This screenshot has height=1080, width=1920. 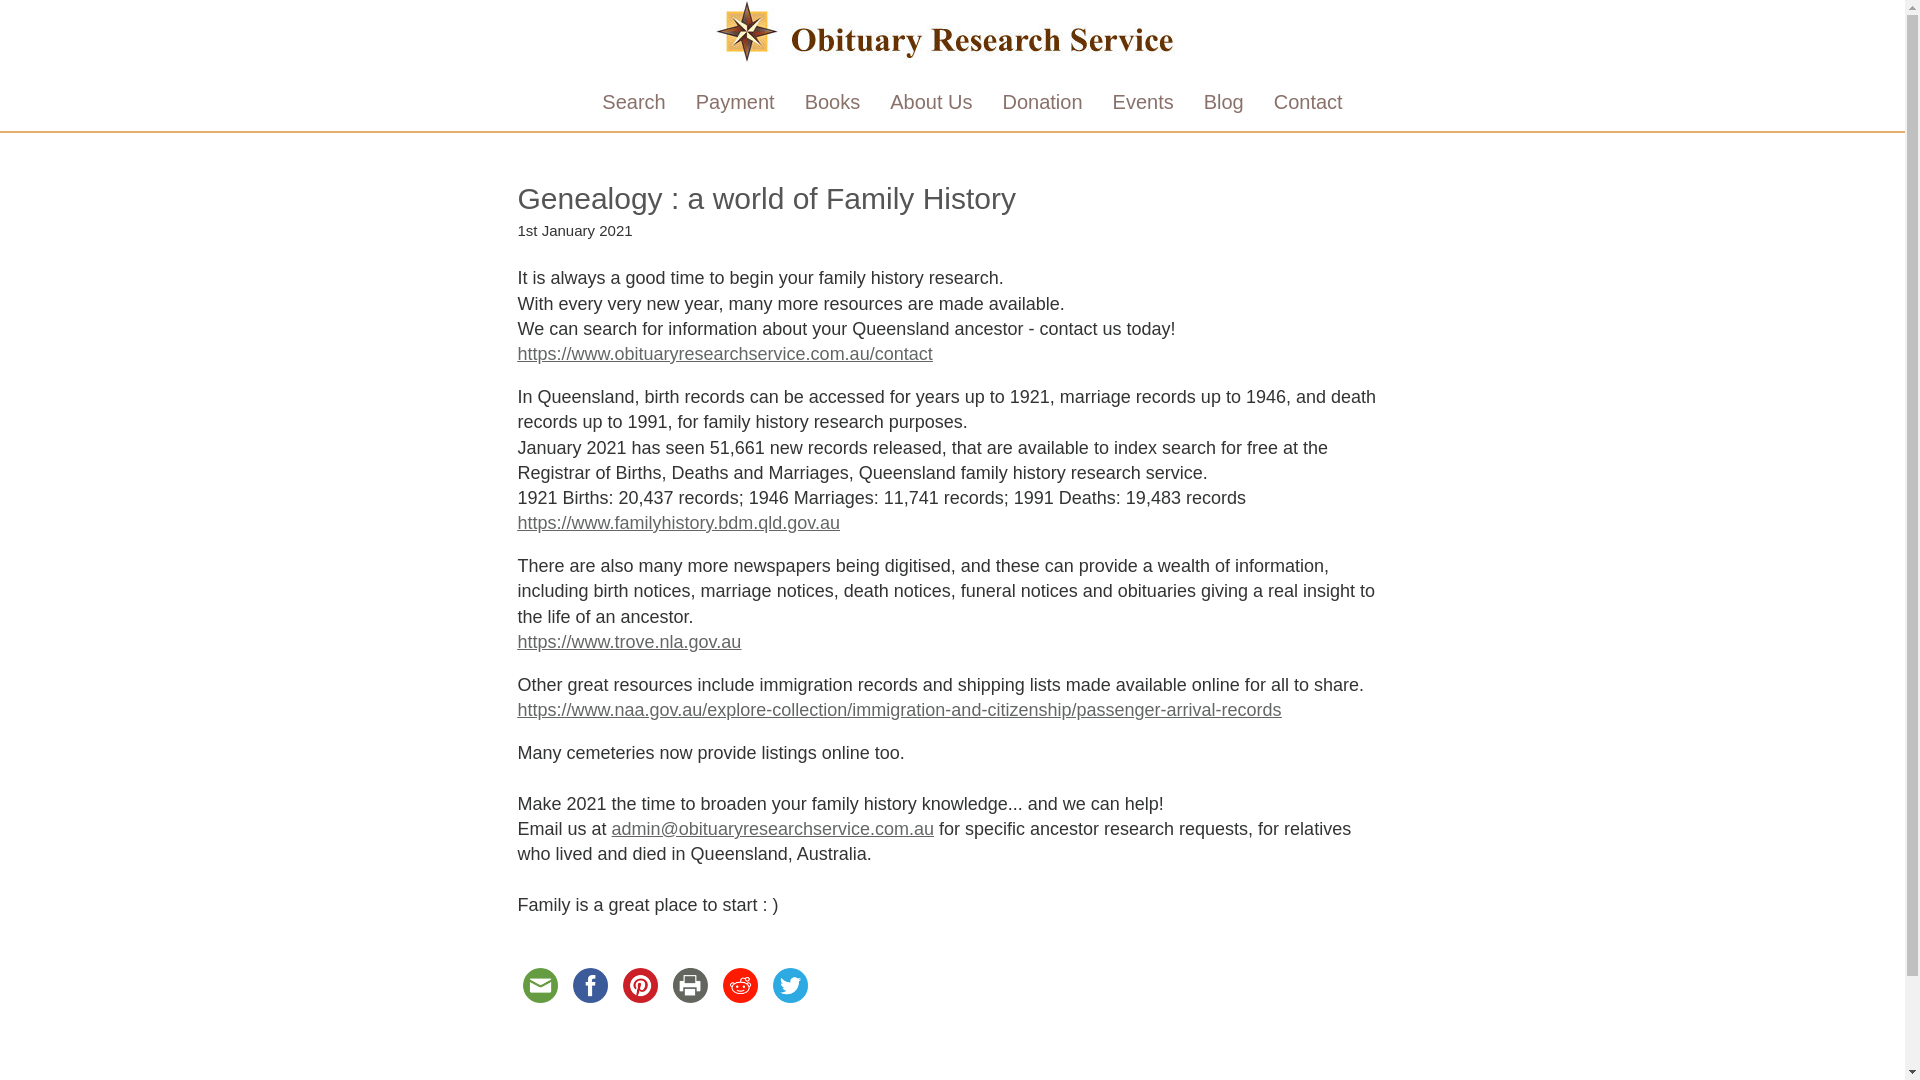 What do you see at coordinates (634, 102) in the screenshot?
I see `Search` at bounding box center [634, 102].